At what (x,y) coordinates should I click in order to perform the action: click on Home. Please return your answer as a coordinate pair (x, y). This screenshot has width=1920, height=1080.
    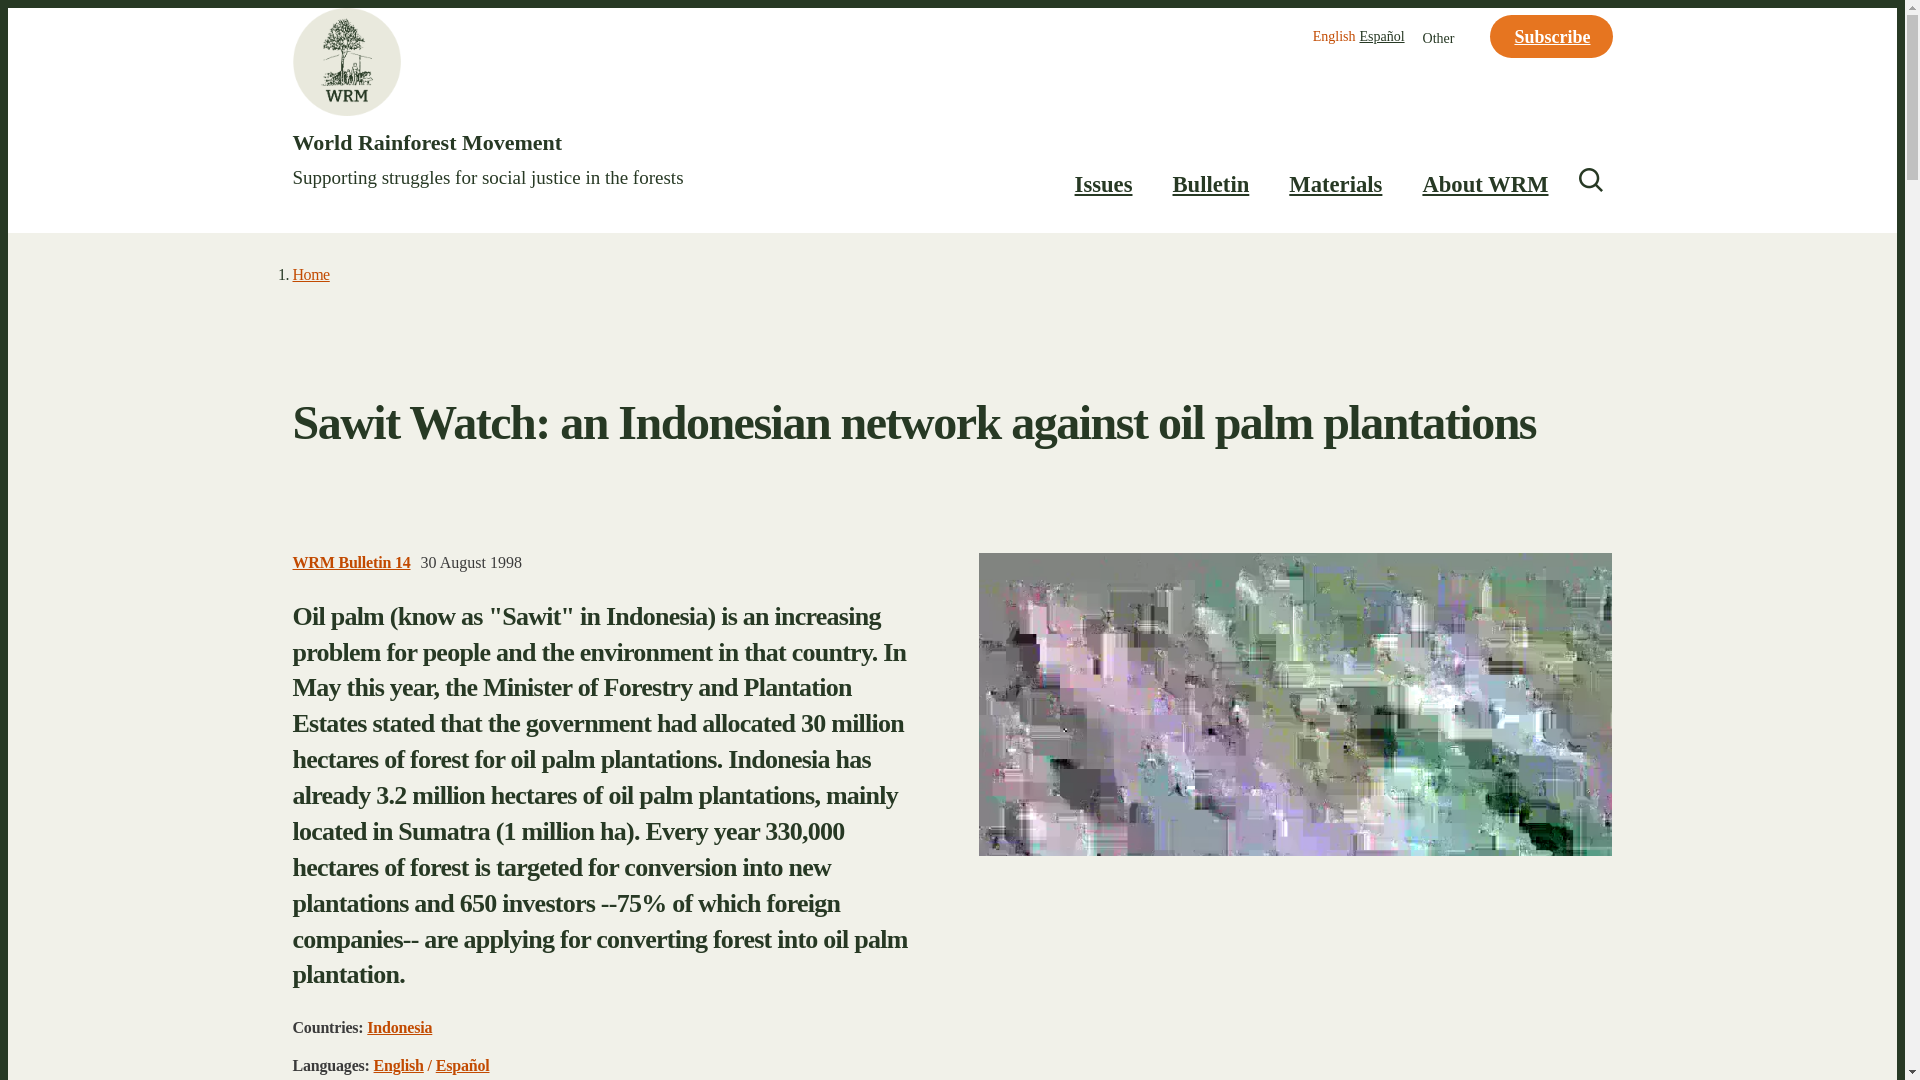
    Looking at the image, I should click on (546, 112).